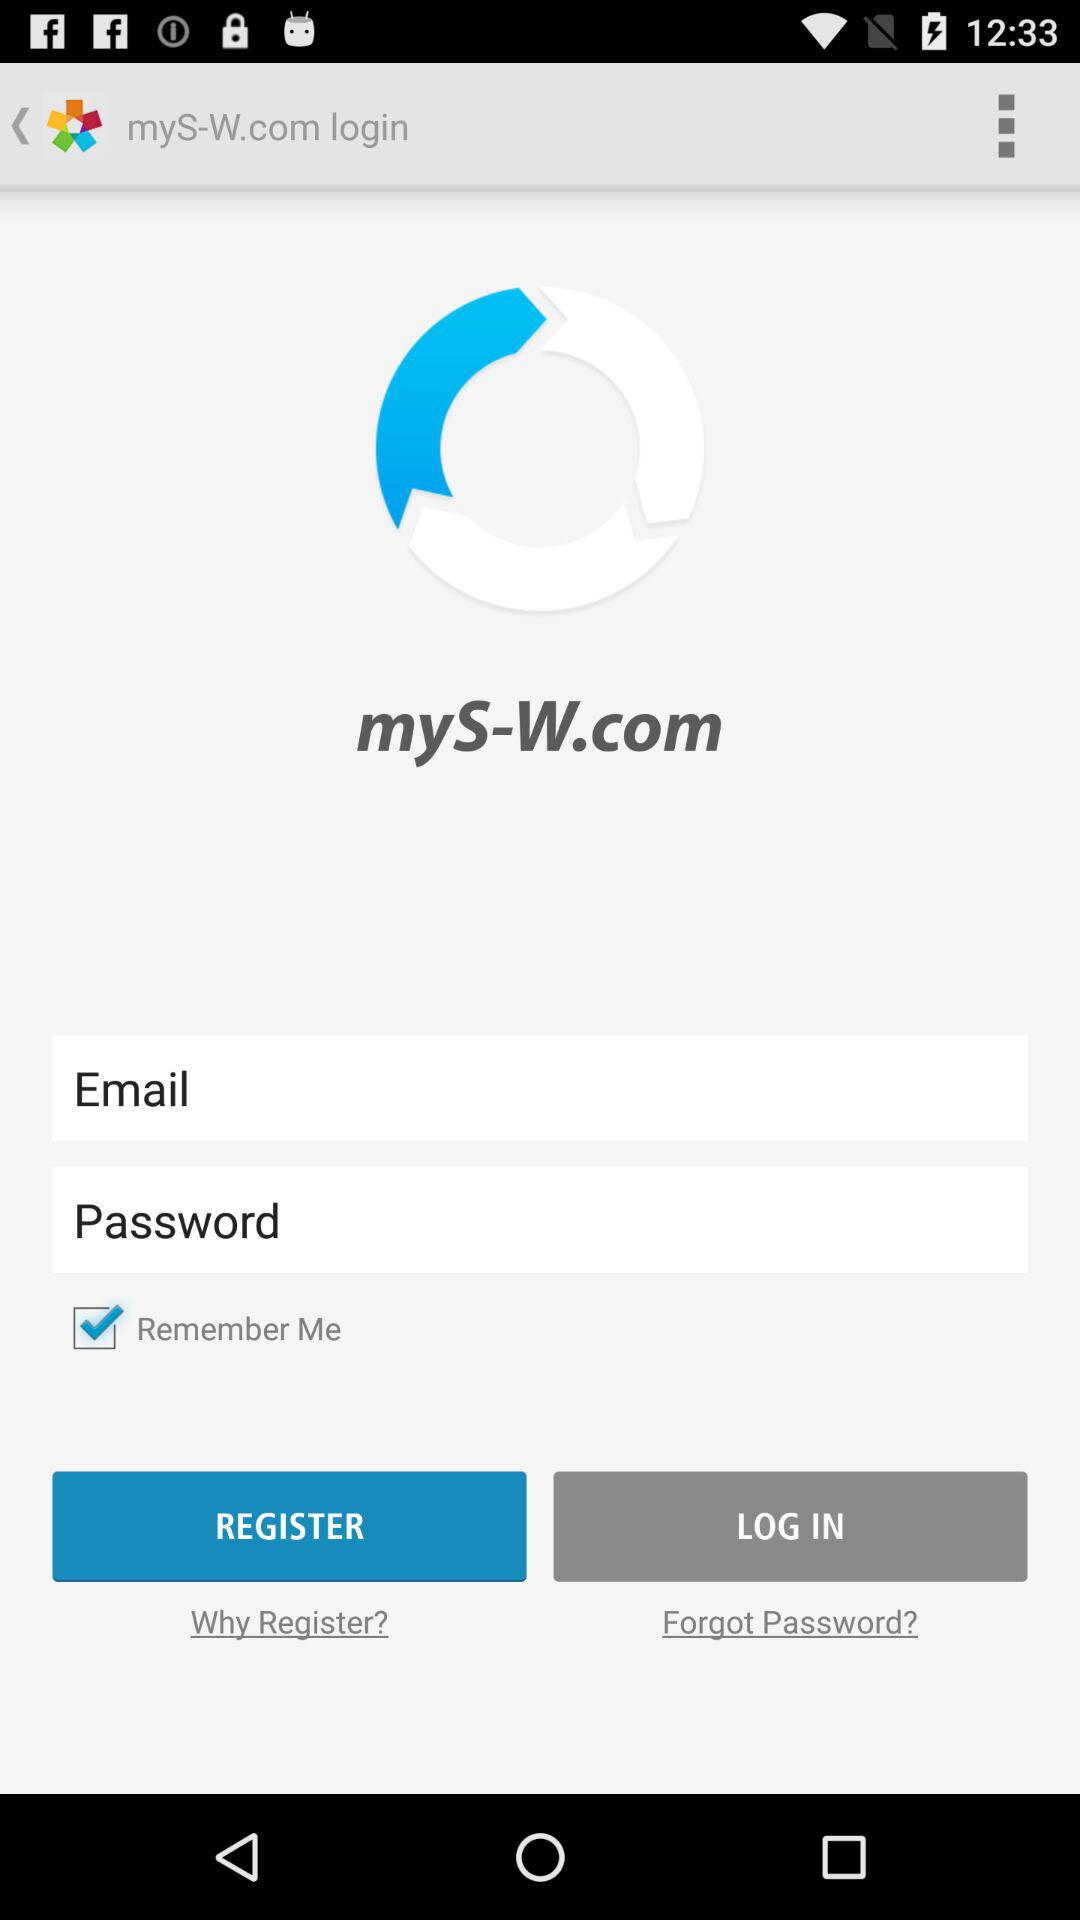  I want to click on enter the password, so click(540, 1220).